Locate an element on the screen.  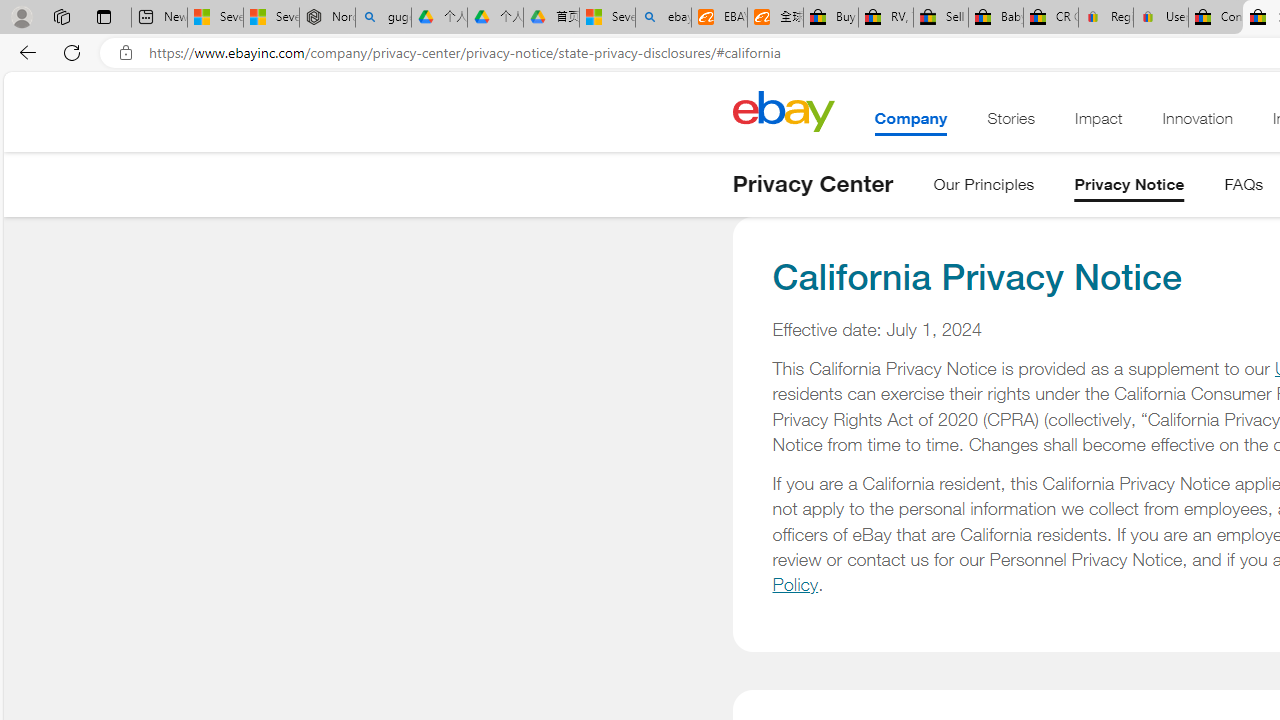
User Privacy Notice | eBay is located at coordinates (1160, 18).